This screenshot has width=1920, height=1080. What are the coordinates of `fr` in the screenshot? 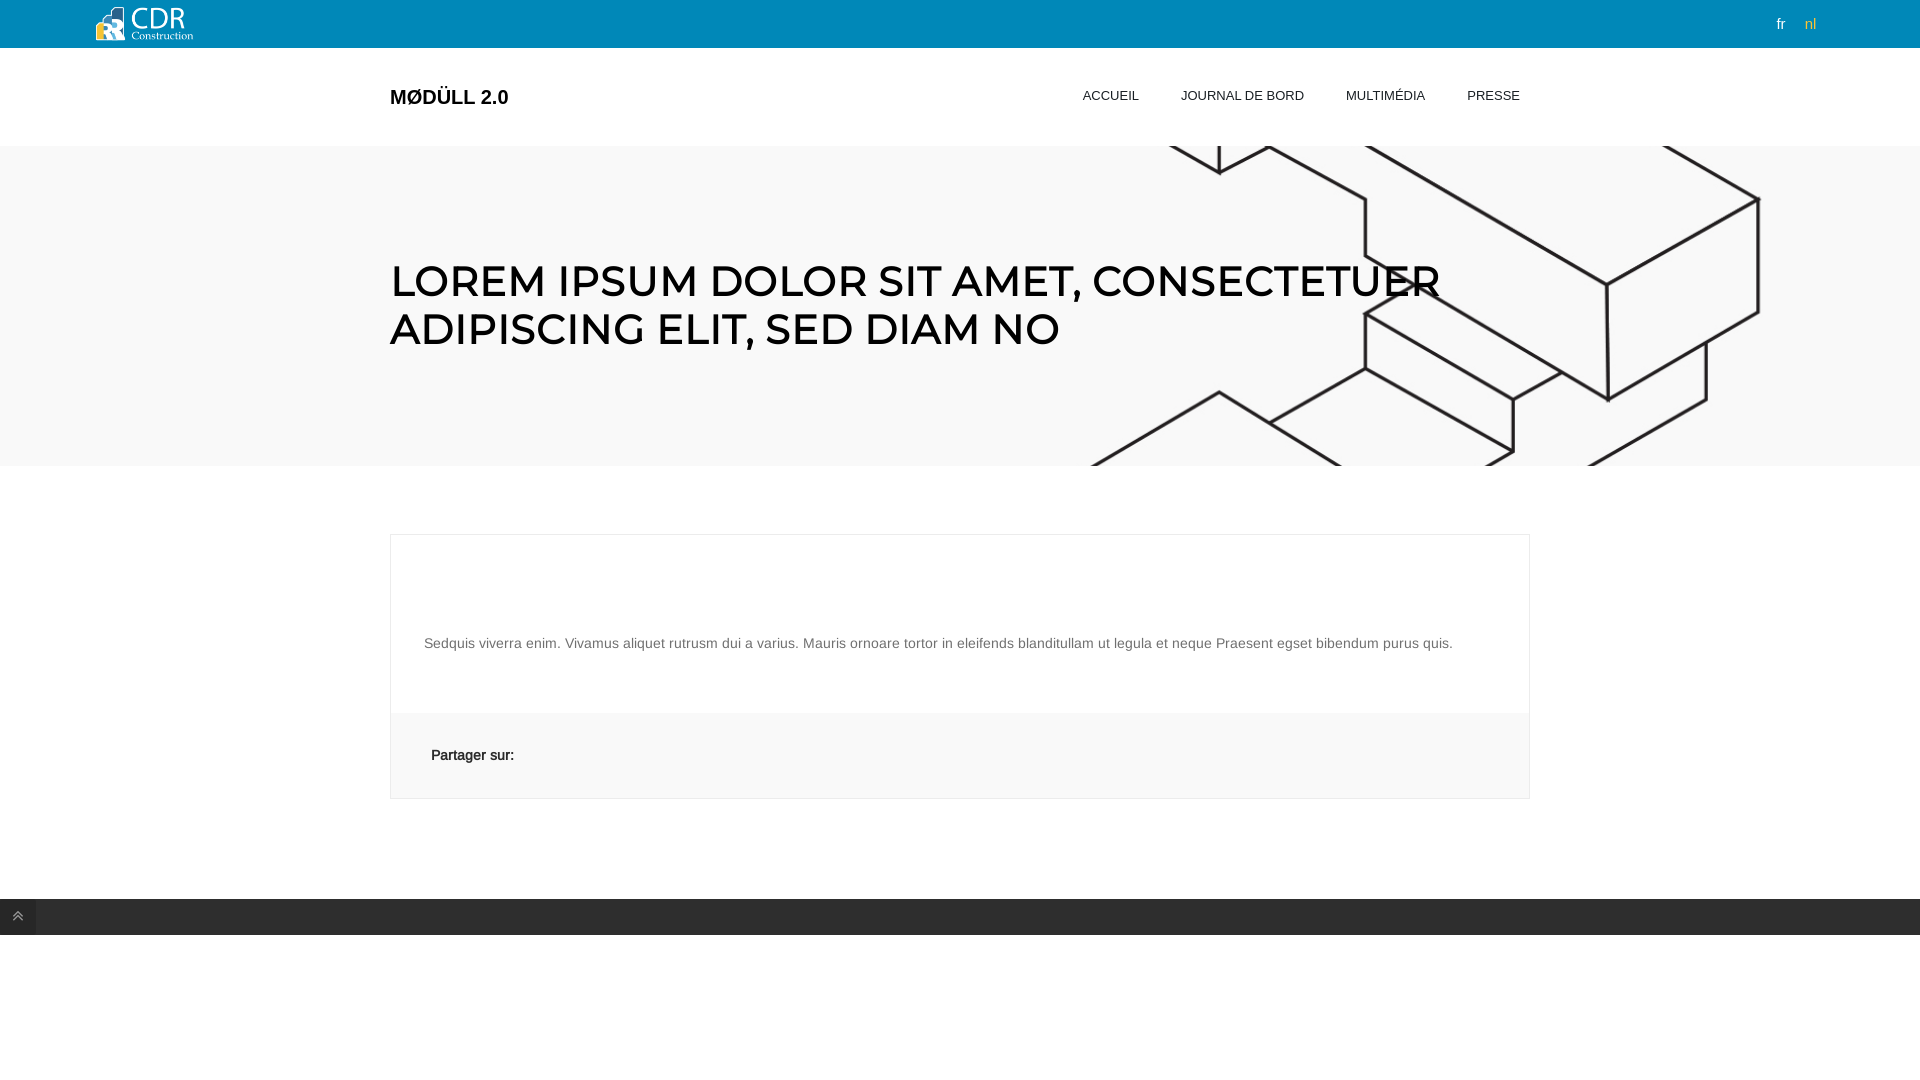 It's located at (1780, 24).